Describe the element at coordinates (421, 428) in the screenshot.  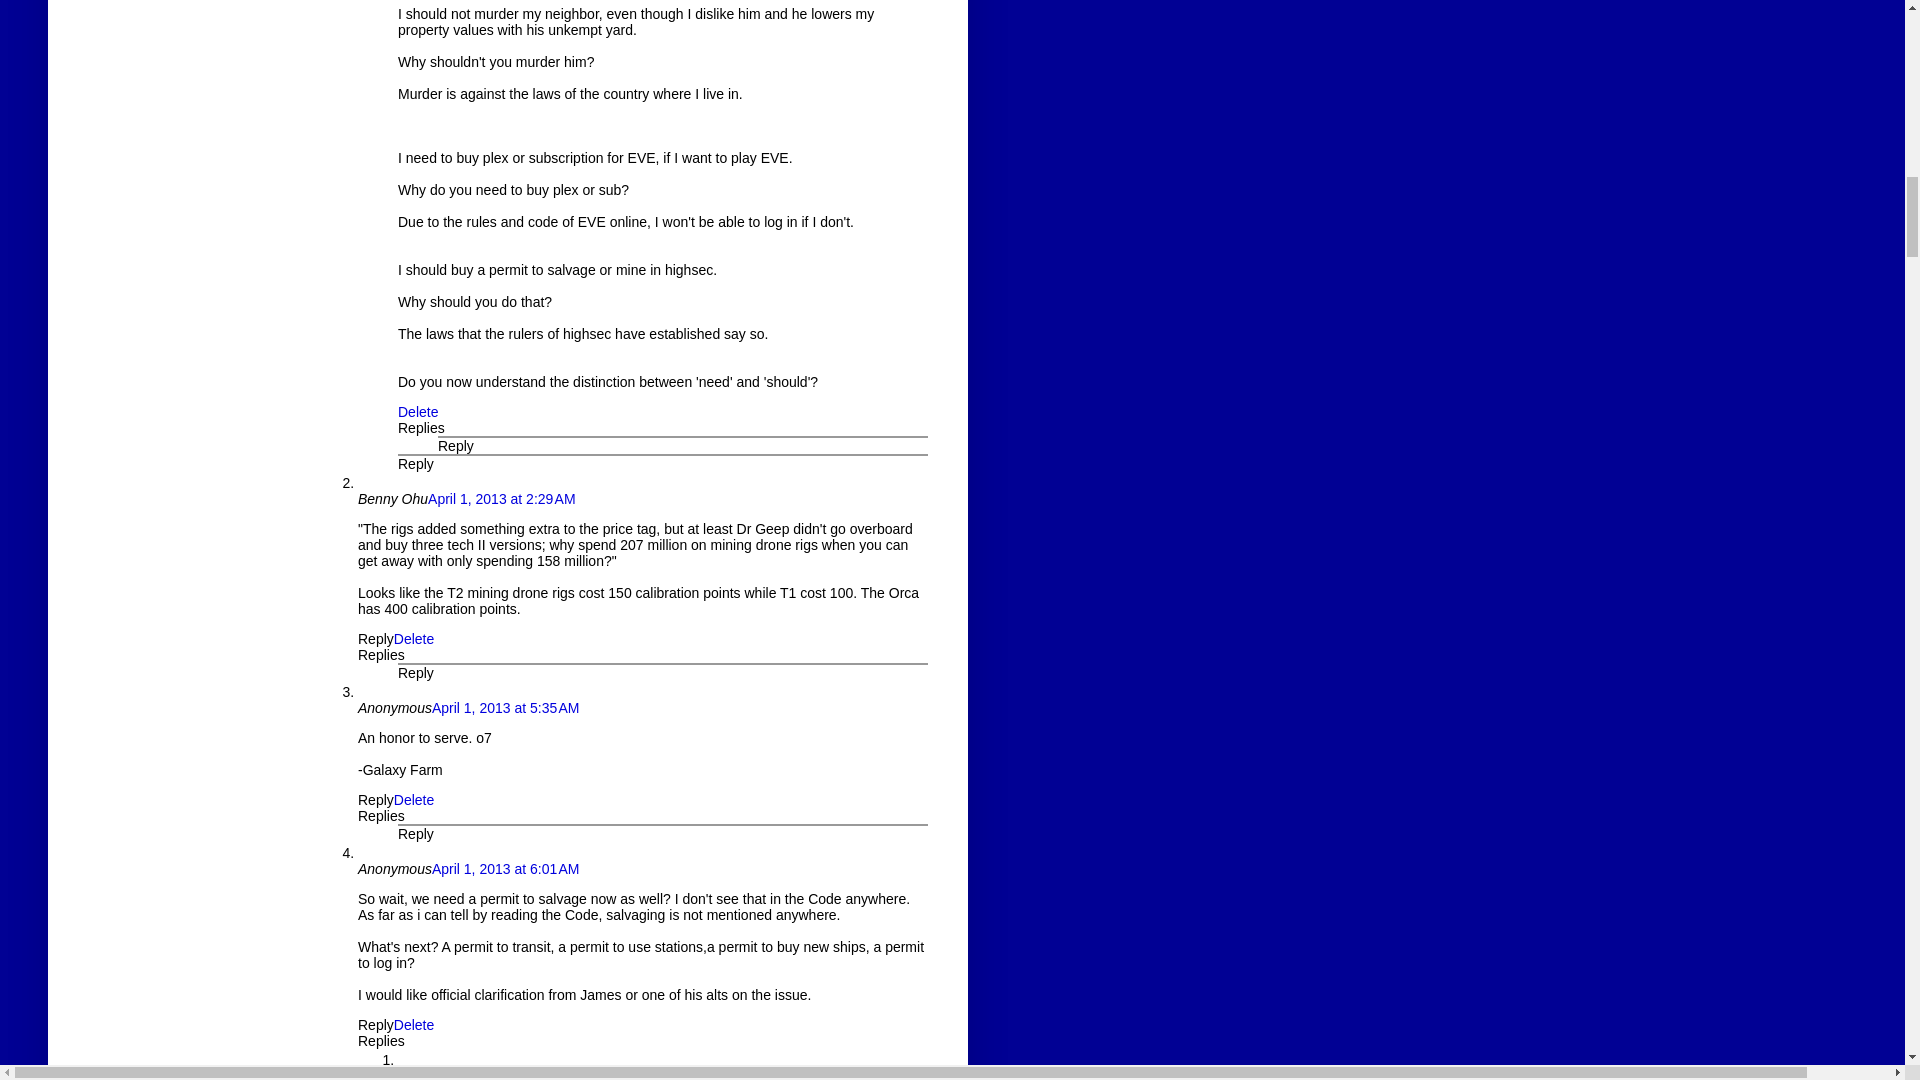
I see `Replies` at that location.